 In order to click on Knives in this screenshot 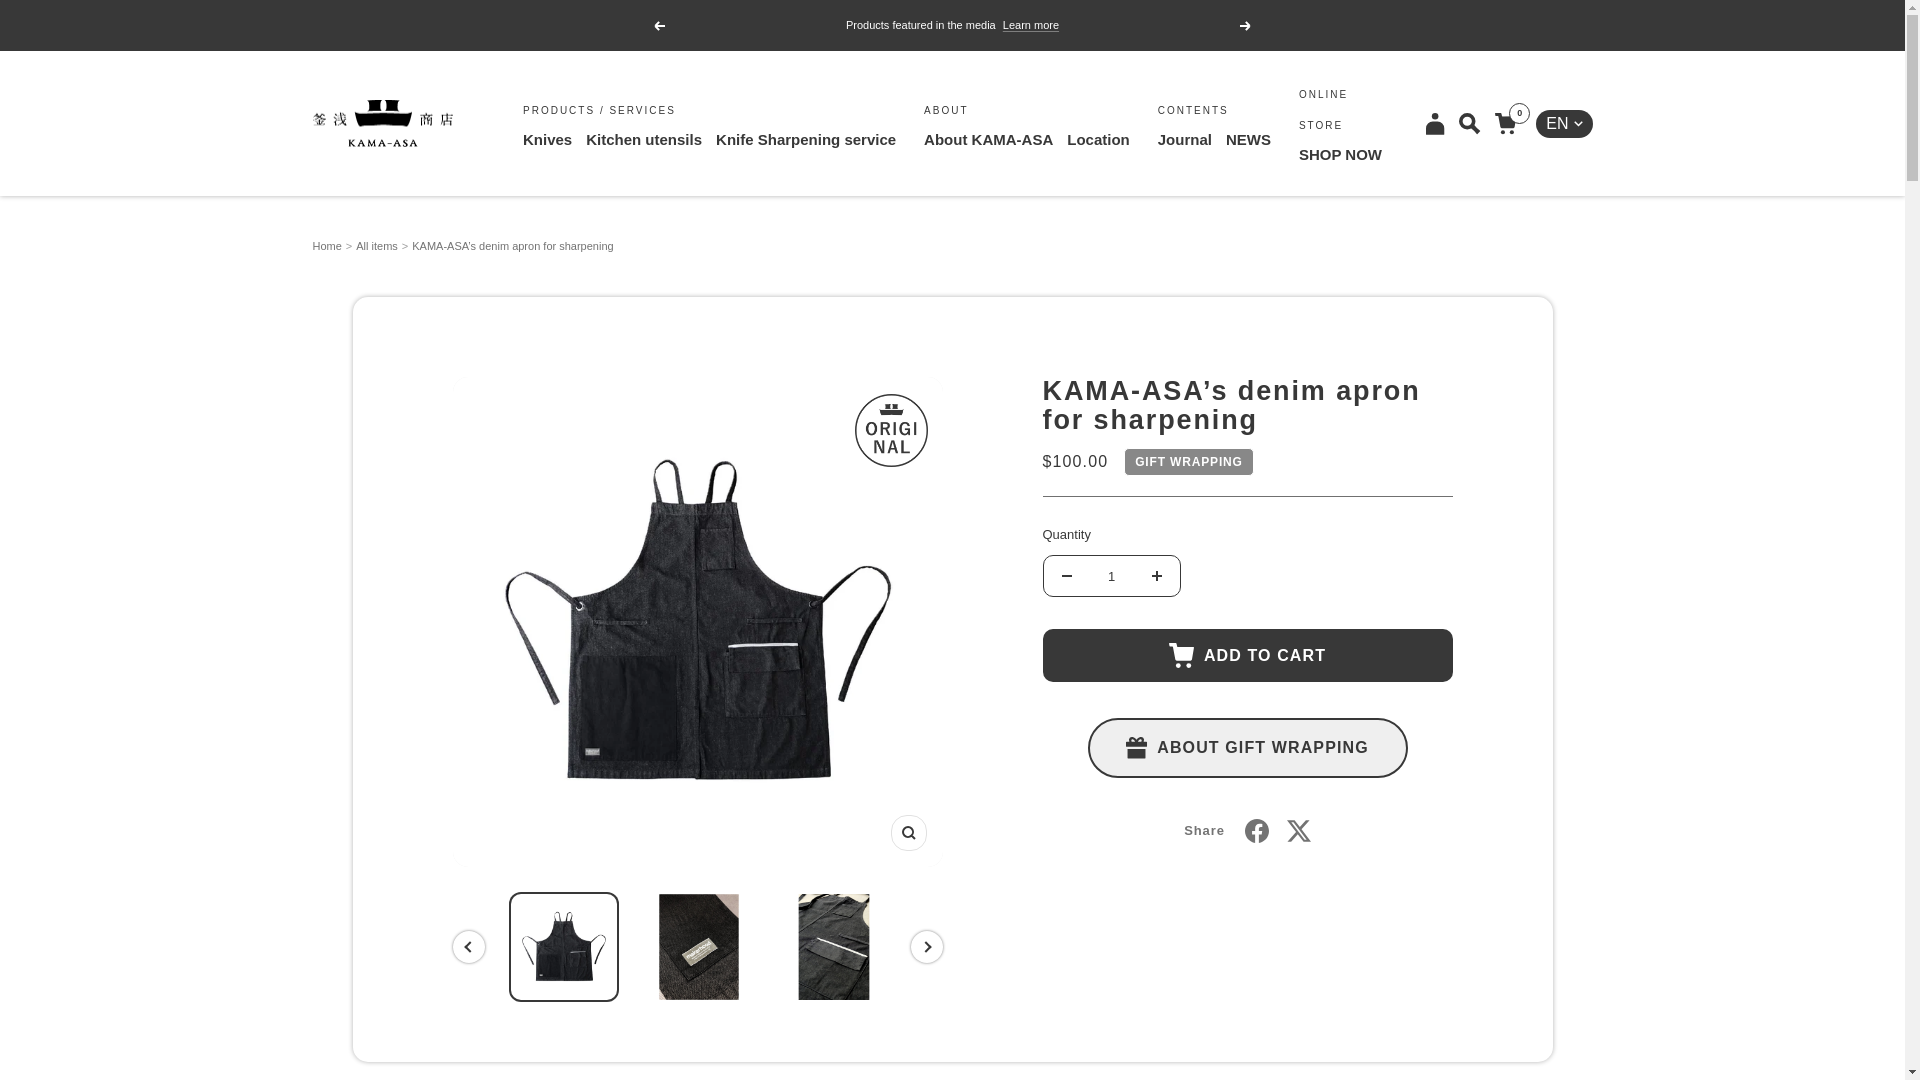, I will do `click(547, 138)`.